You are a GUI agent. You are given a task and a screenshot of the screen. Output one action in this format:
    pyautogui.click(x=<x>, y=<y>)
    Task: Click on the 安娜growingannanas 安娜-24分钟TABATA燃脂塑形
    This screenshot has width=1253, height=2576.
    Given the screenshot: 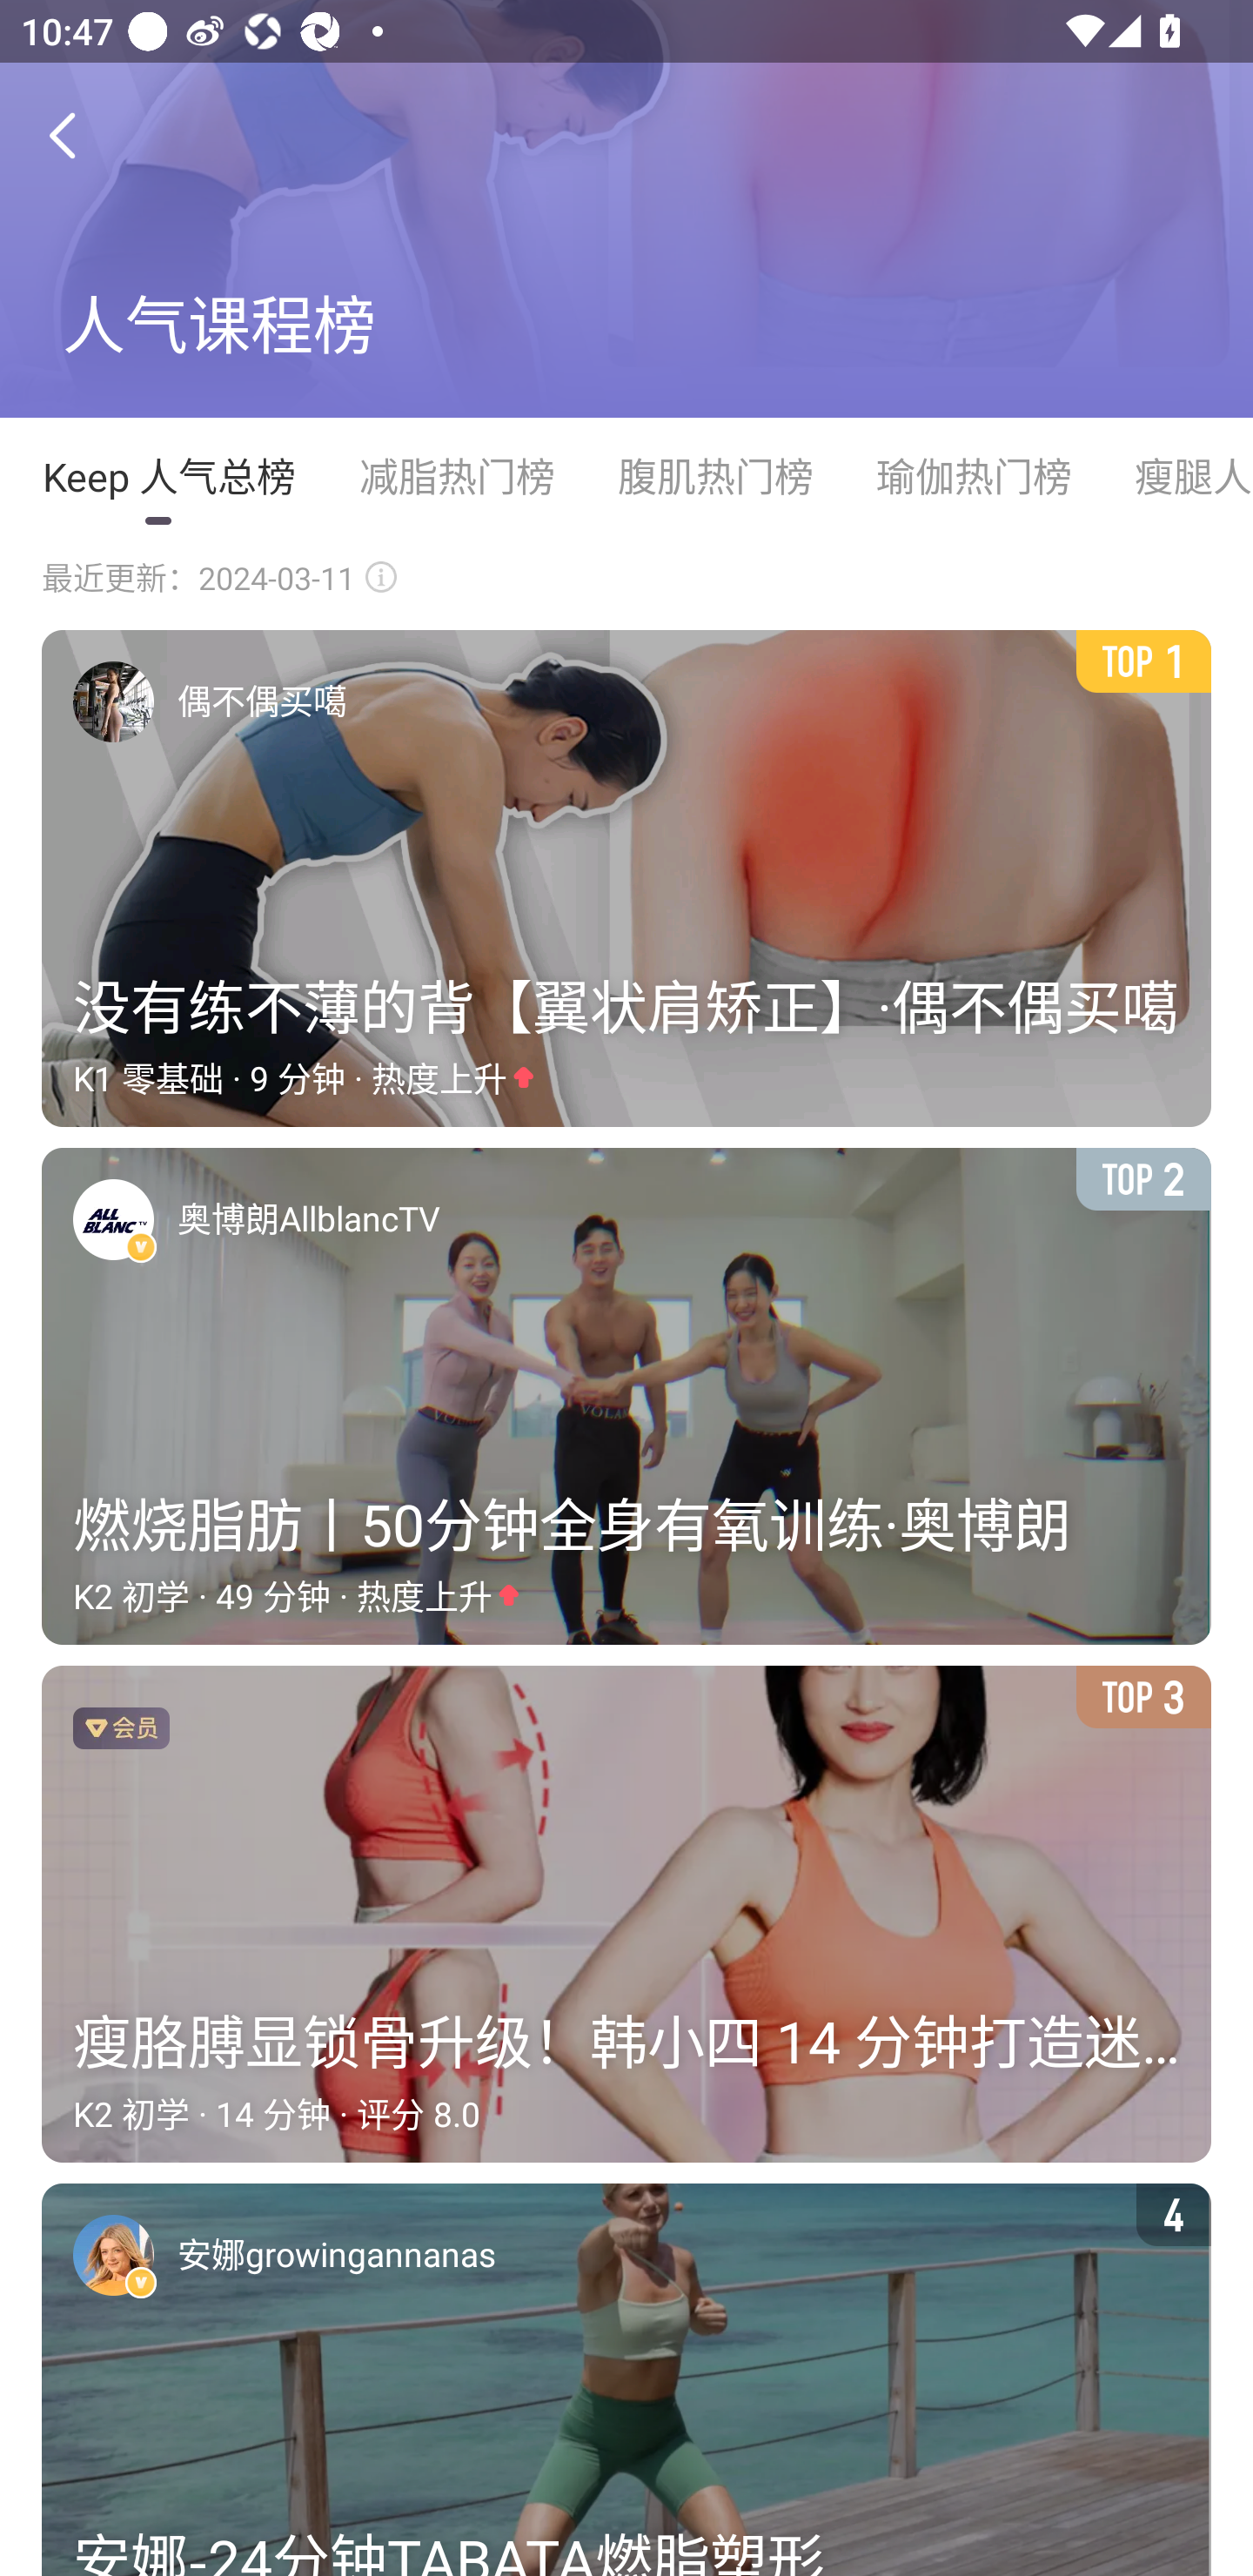 What is the action you would take?
    pyautogui.click(x=626, y=2380)
    